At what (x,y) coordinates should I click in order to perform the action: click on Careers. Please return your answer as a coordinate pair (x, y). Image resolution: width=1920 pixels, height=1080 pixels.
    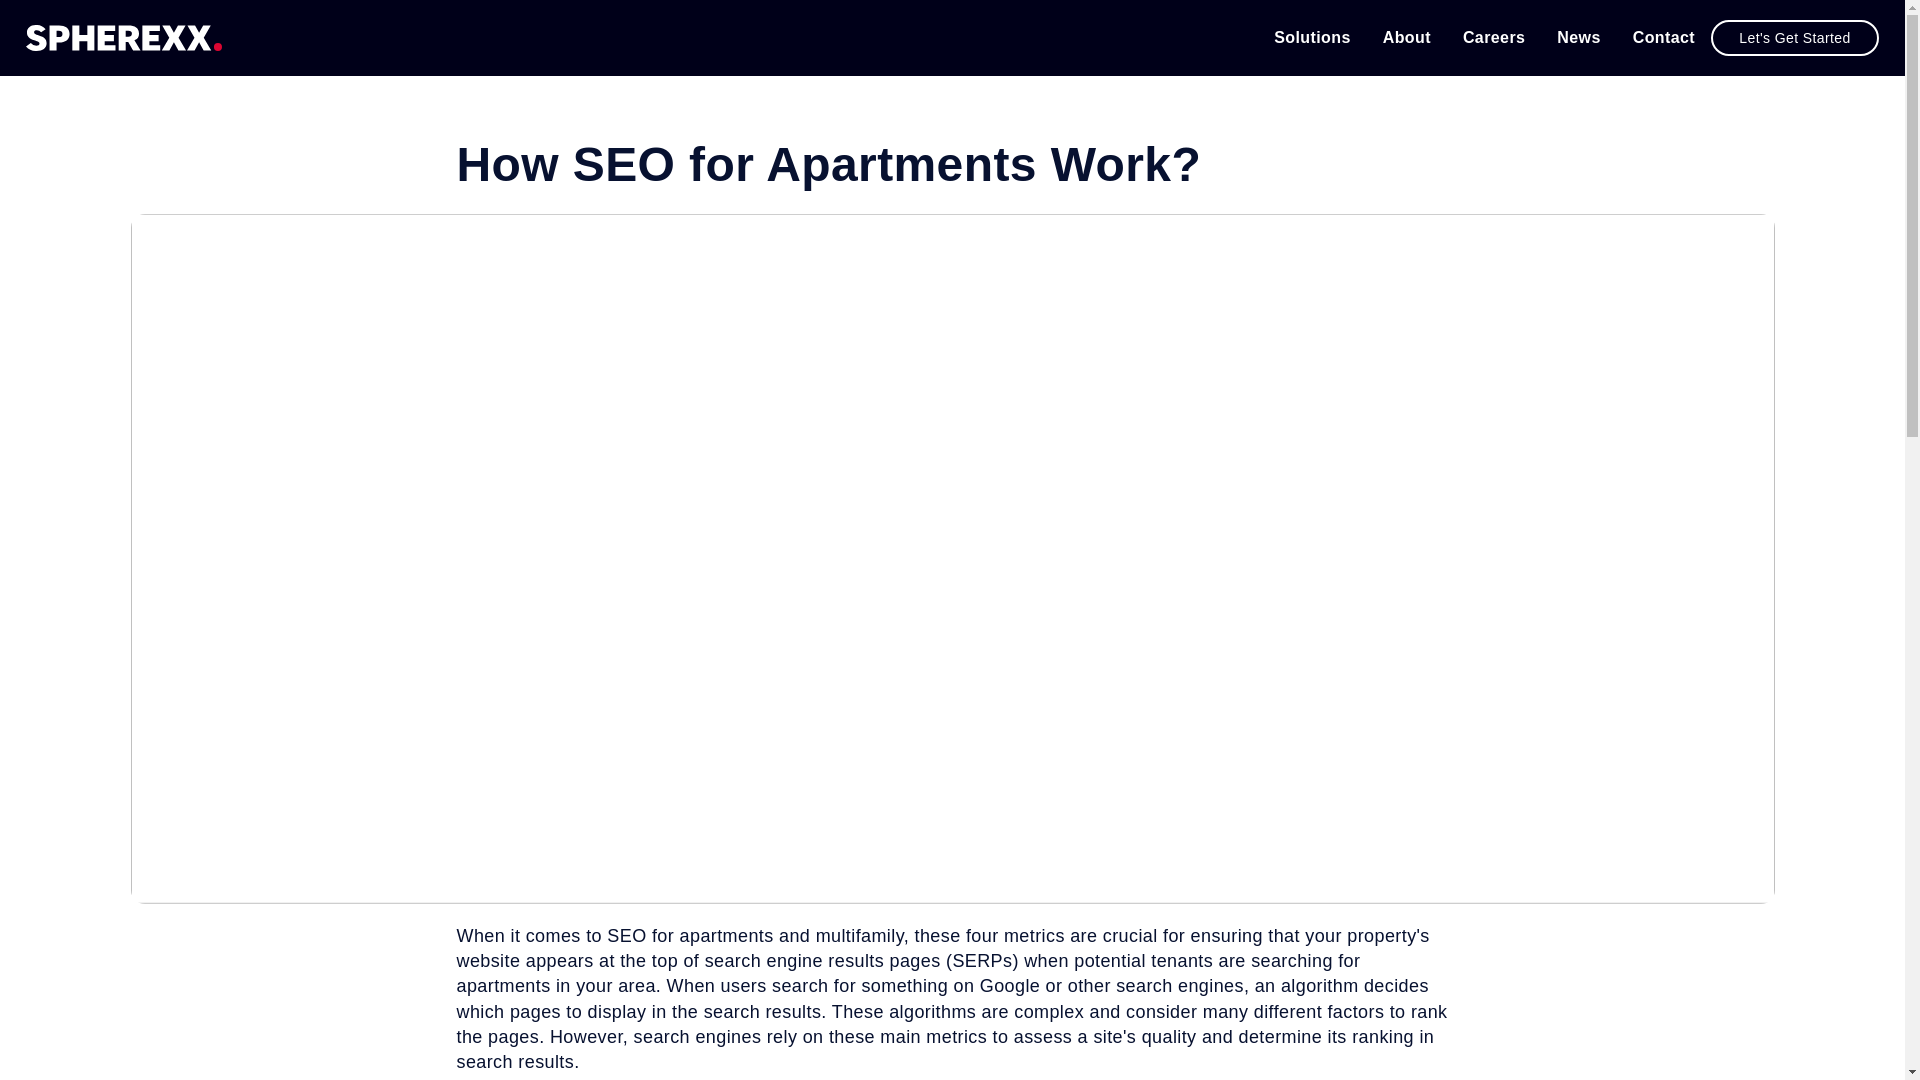
    Looking at the image, I should click on (1494, 38).